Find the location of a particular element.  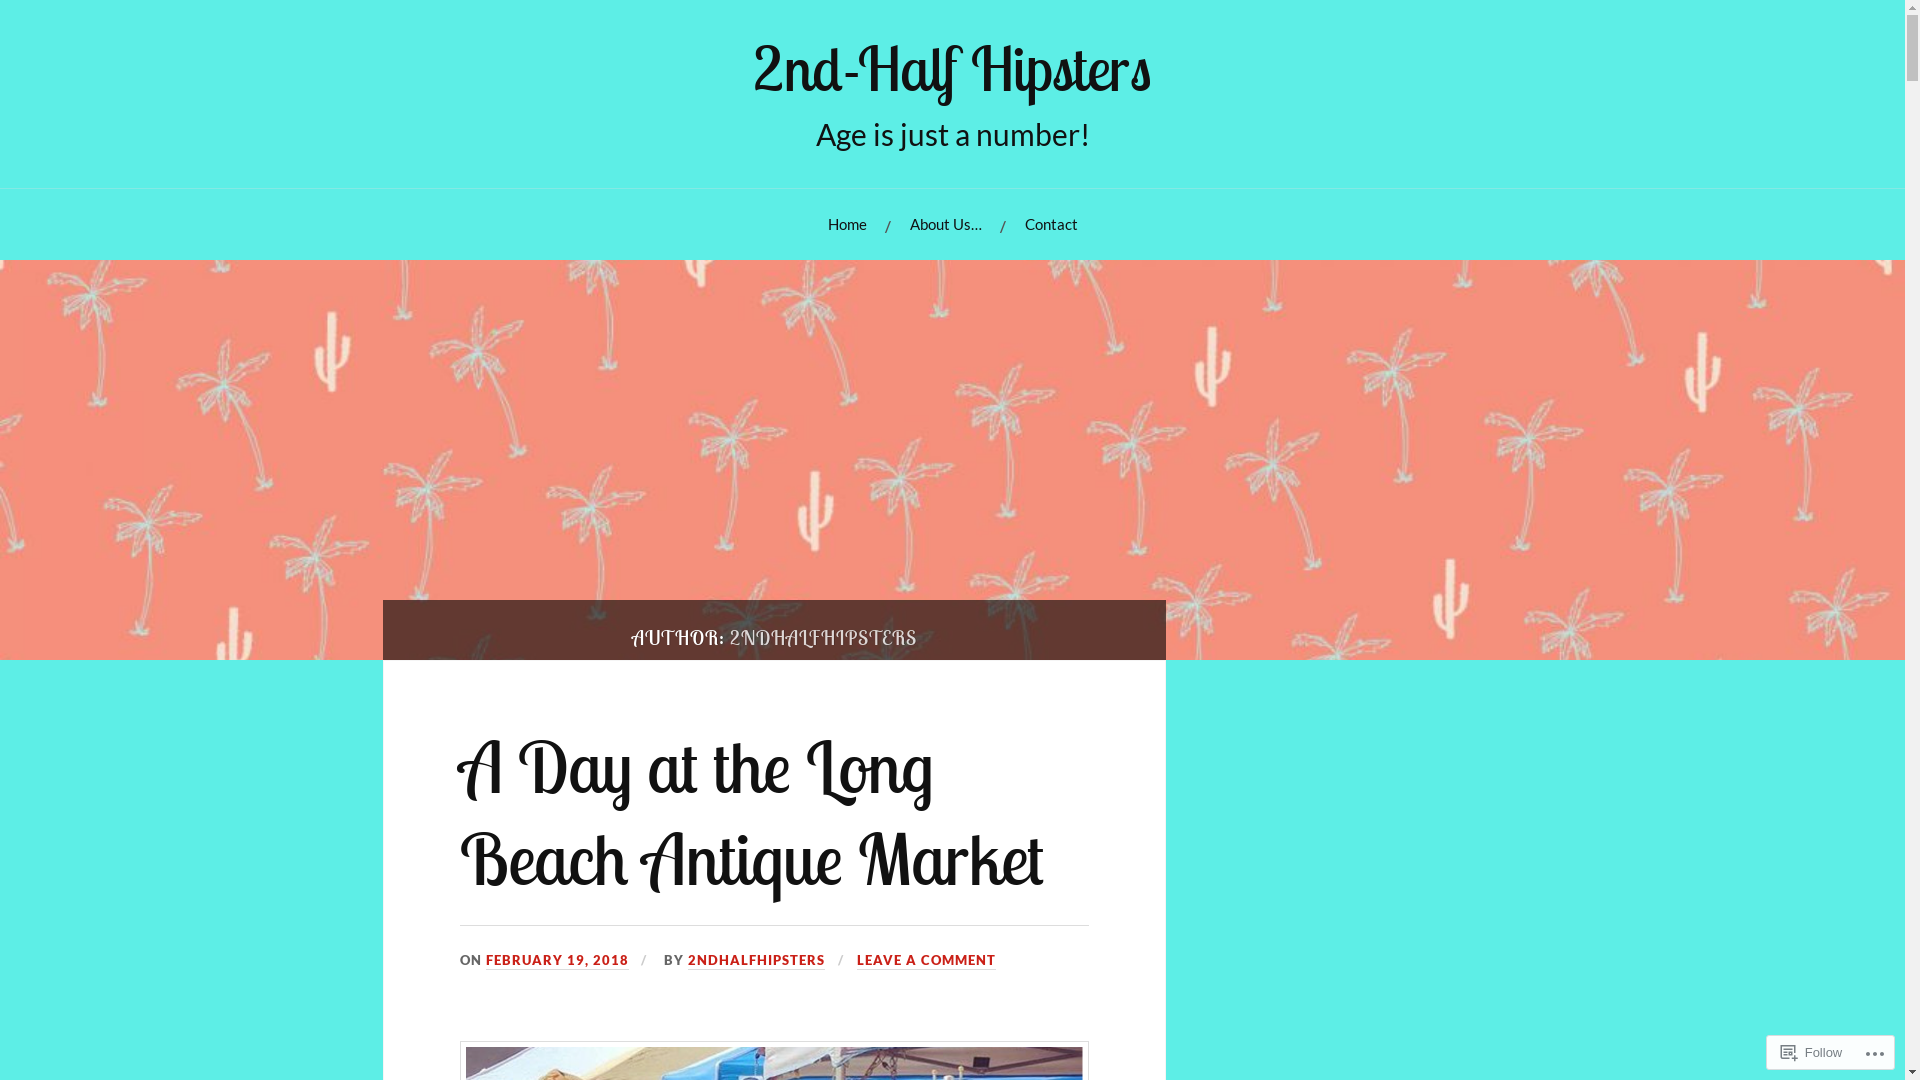

Home is located at coordinates (848, 224).